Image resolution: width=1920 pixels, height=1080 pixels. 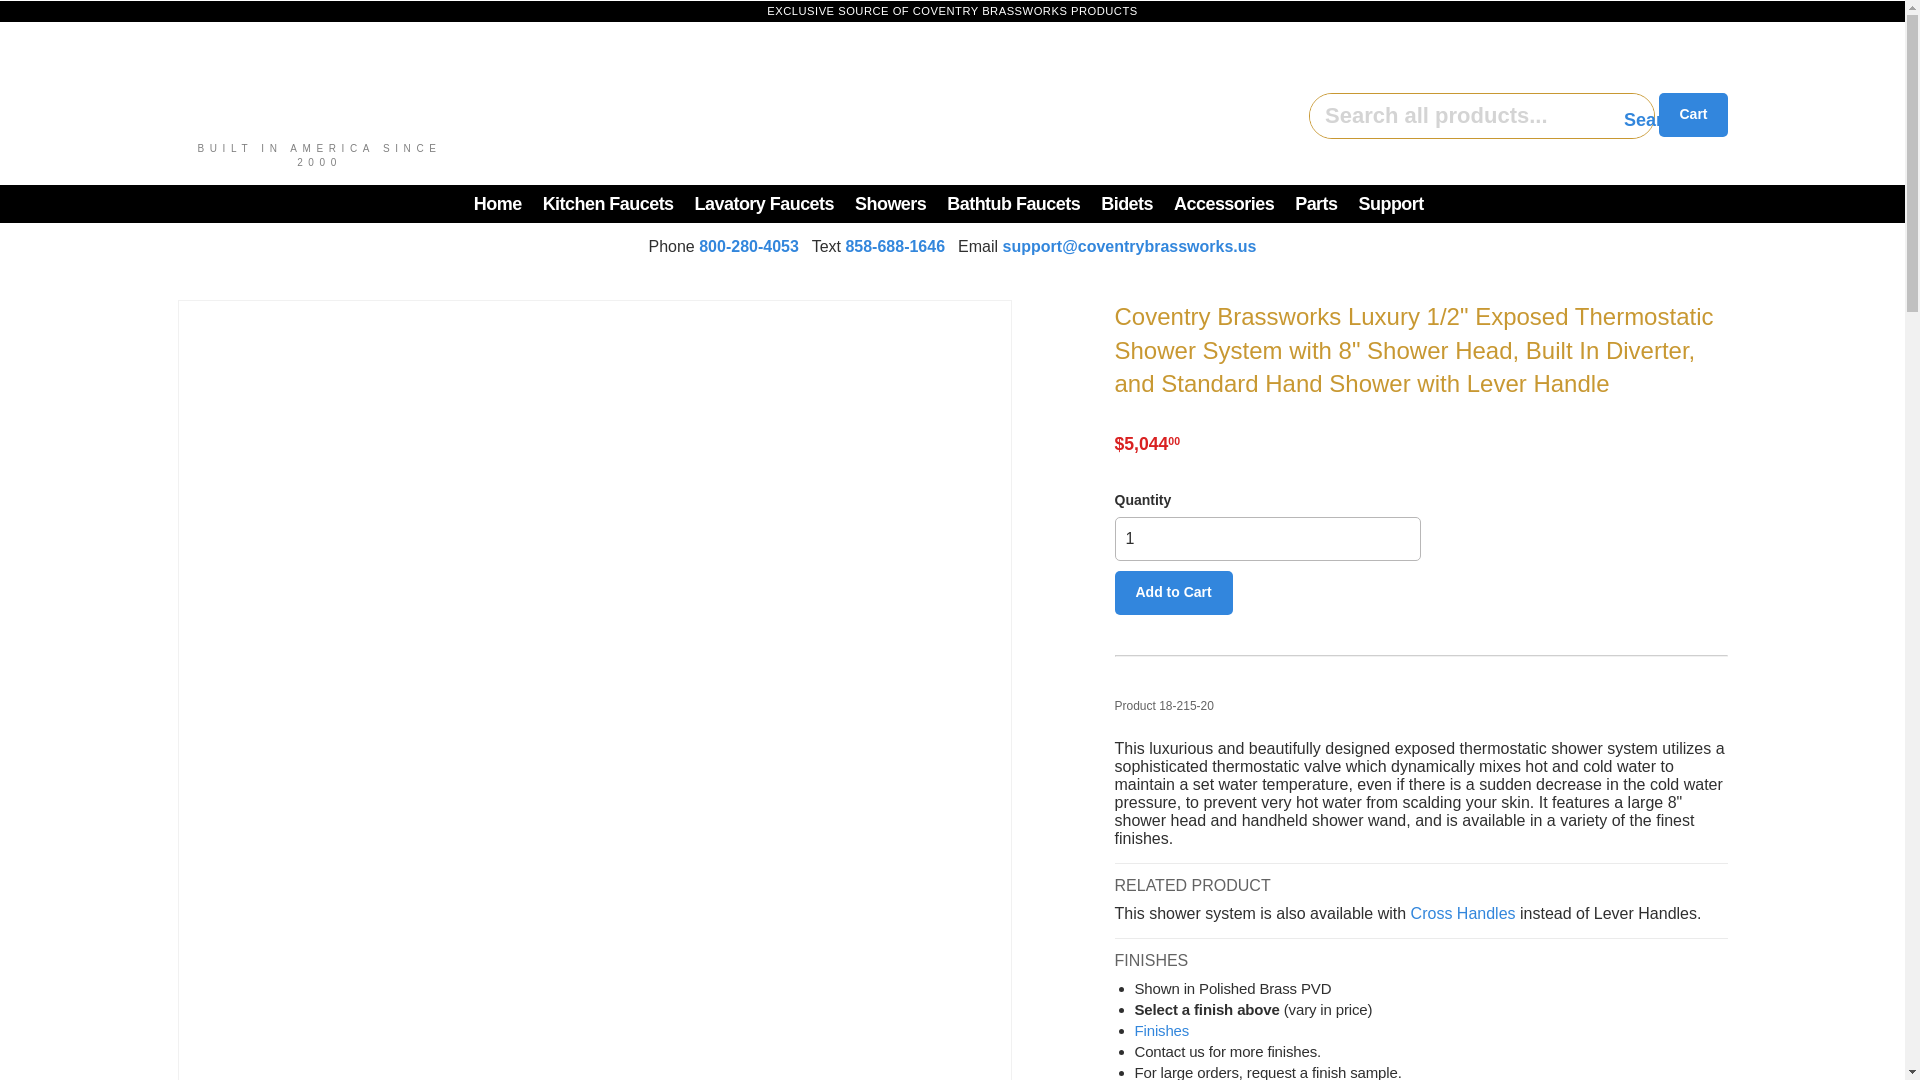 What do you see at coordinates (748, 246) in the screenshot?
I see `800-280-4053` at bounding box center [748, 246].